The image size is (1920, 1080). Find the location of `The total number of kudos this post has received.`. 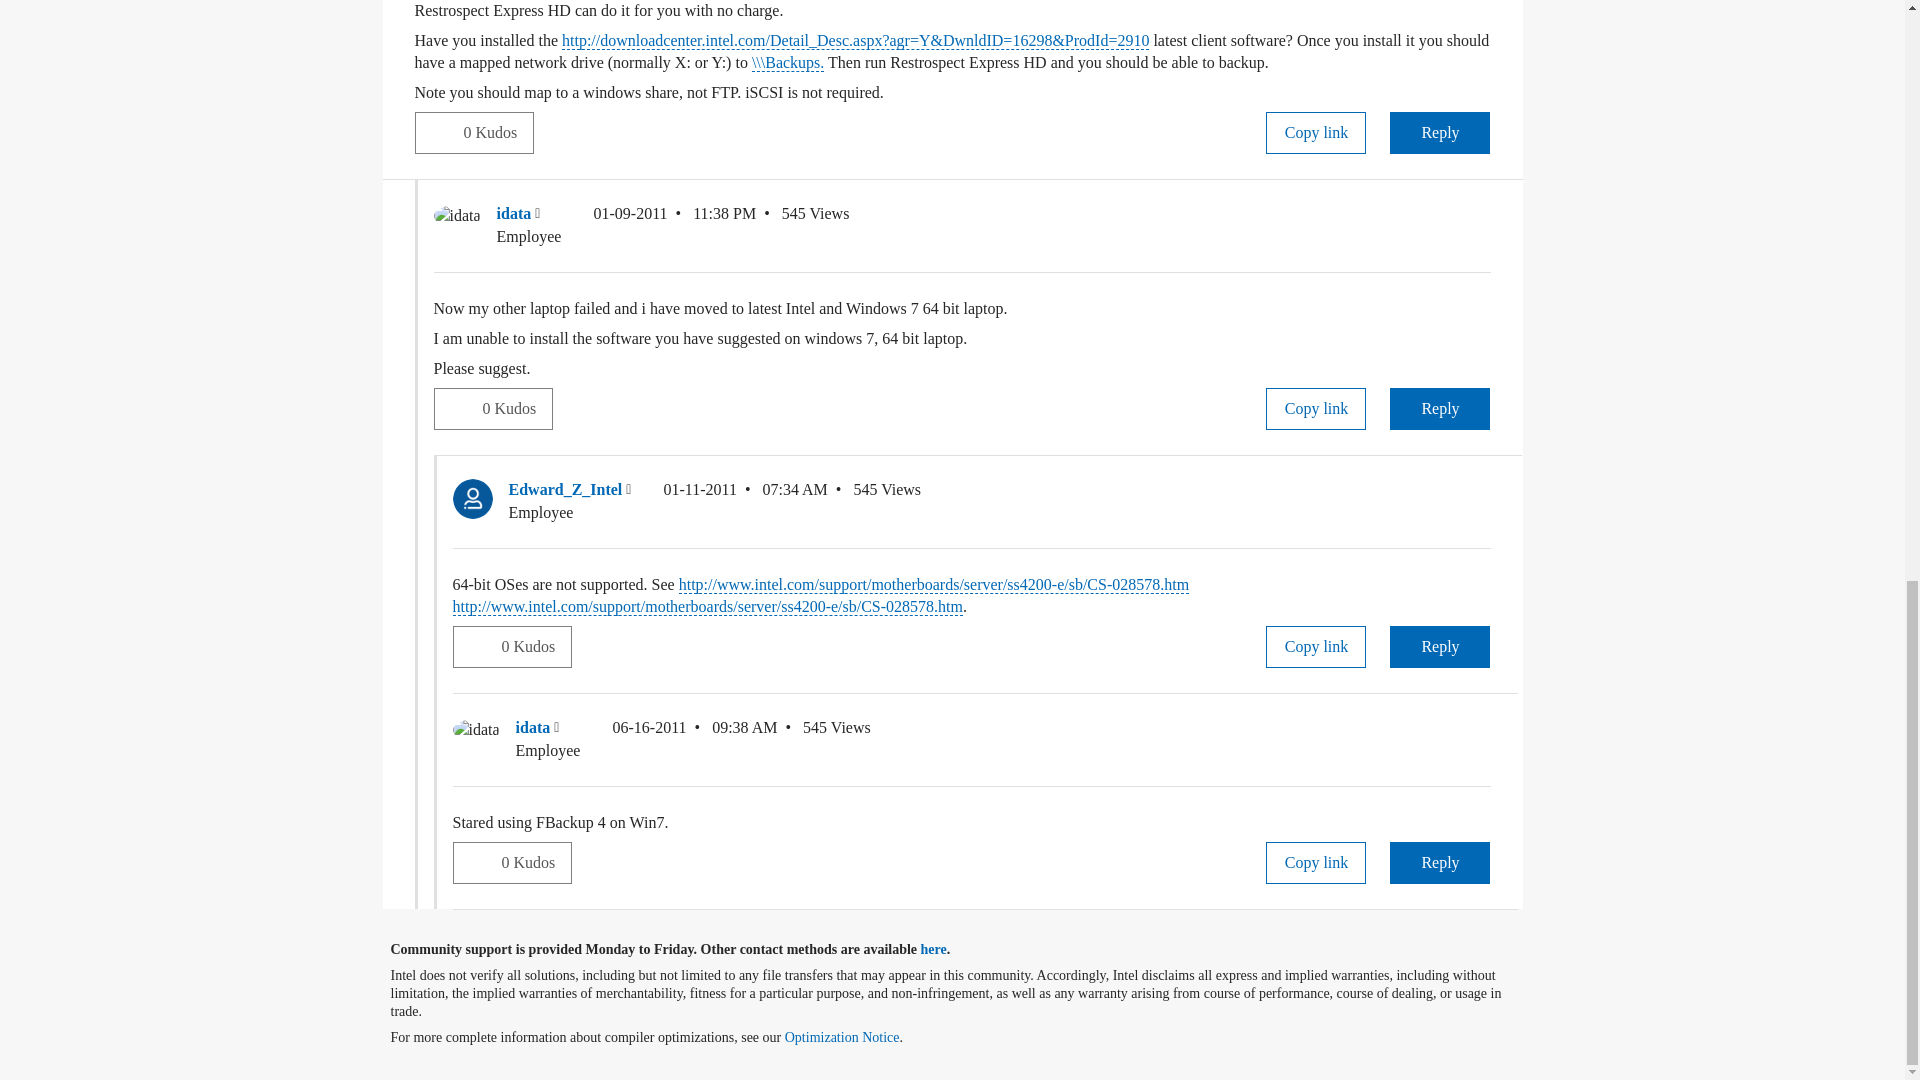

The total number of kudos this post has received. is located at coordinates (498, 133).